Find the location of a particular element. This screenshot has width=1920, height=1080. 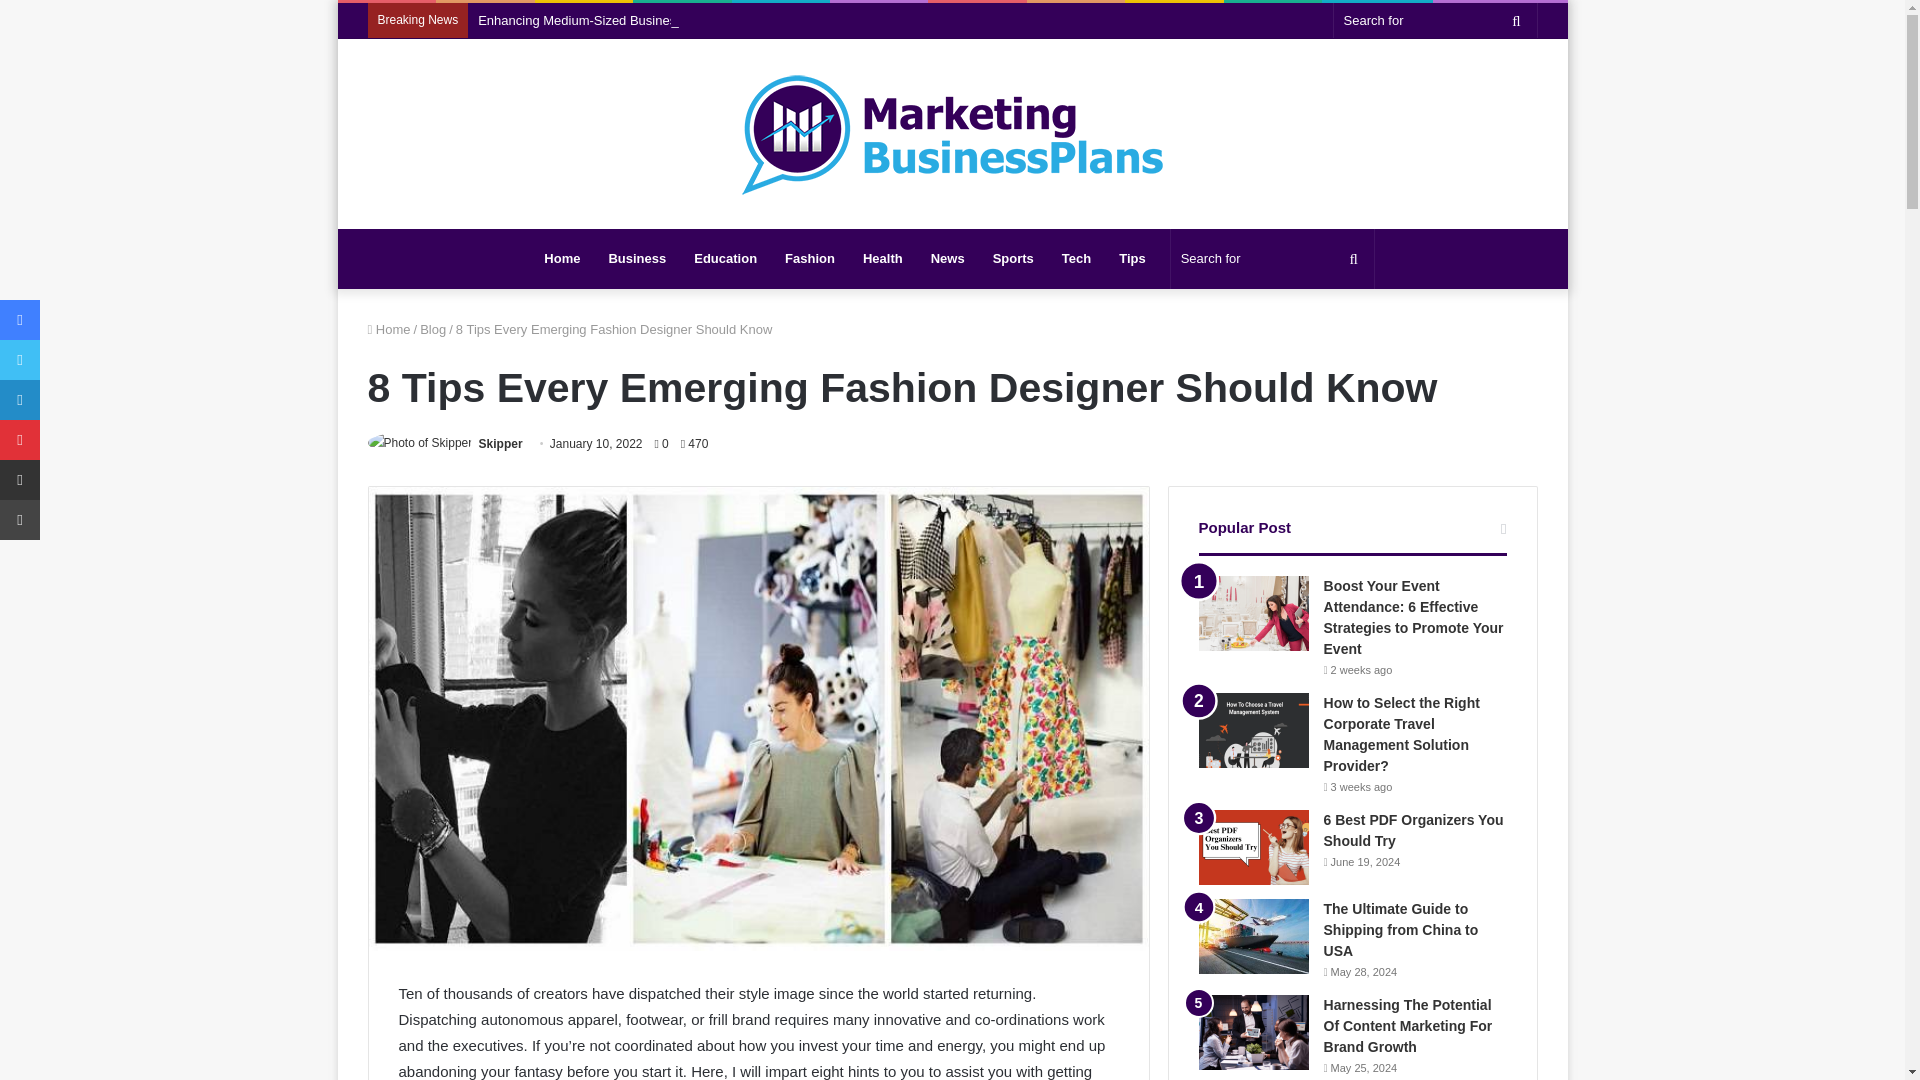

Twitter is located at coordinates (20, 360).